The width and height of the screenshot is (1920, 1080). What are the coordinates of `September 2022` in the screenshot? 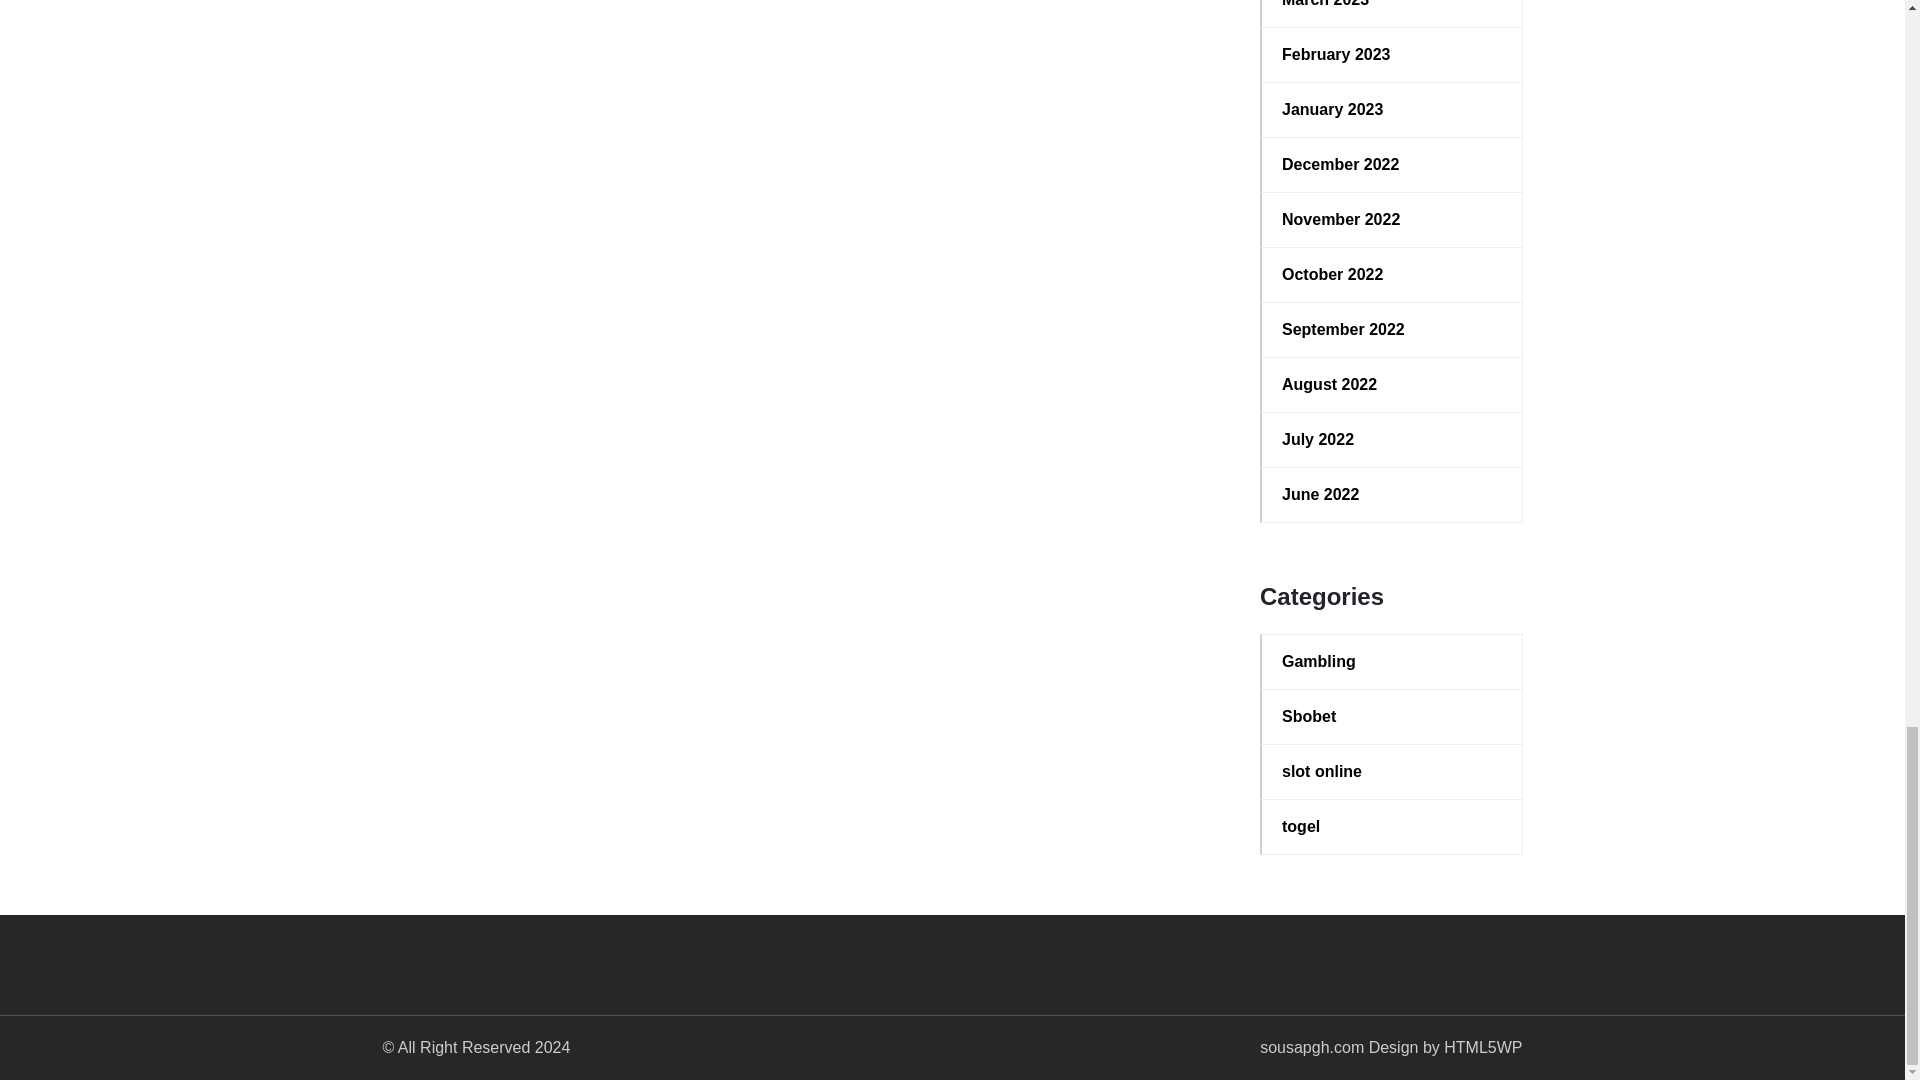 It's located at (1392, 330).